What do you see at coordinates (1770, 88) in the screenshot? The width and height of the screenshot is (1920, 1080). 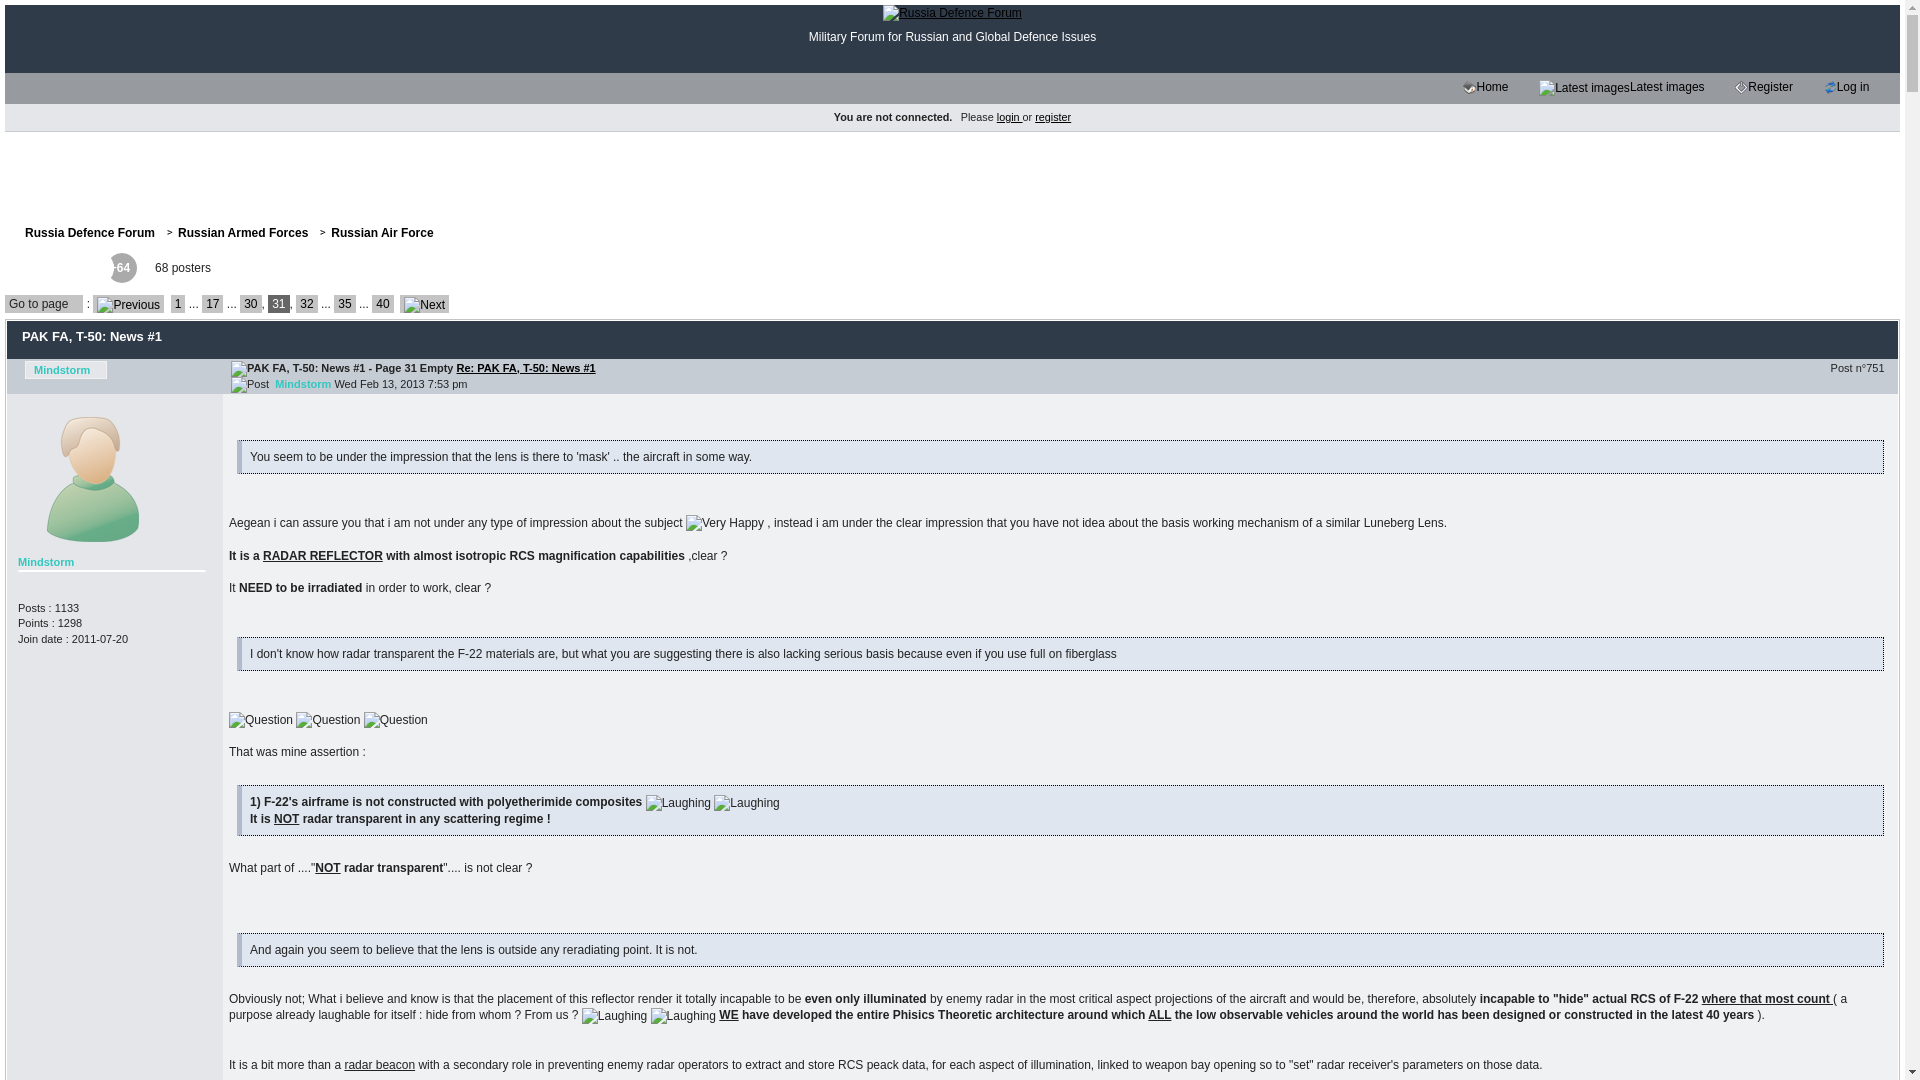 I see `Register` at bounding box center [1770, 88].